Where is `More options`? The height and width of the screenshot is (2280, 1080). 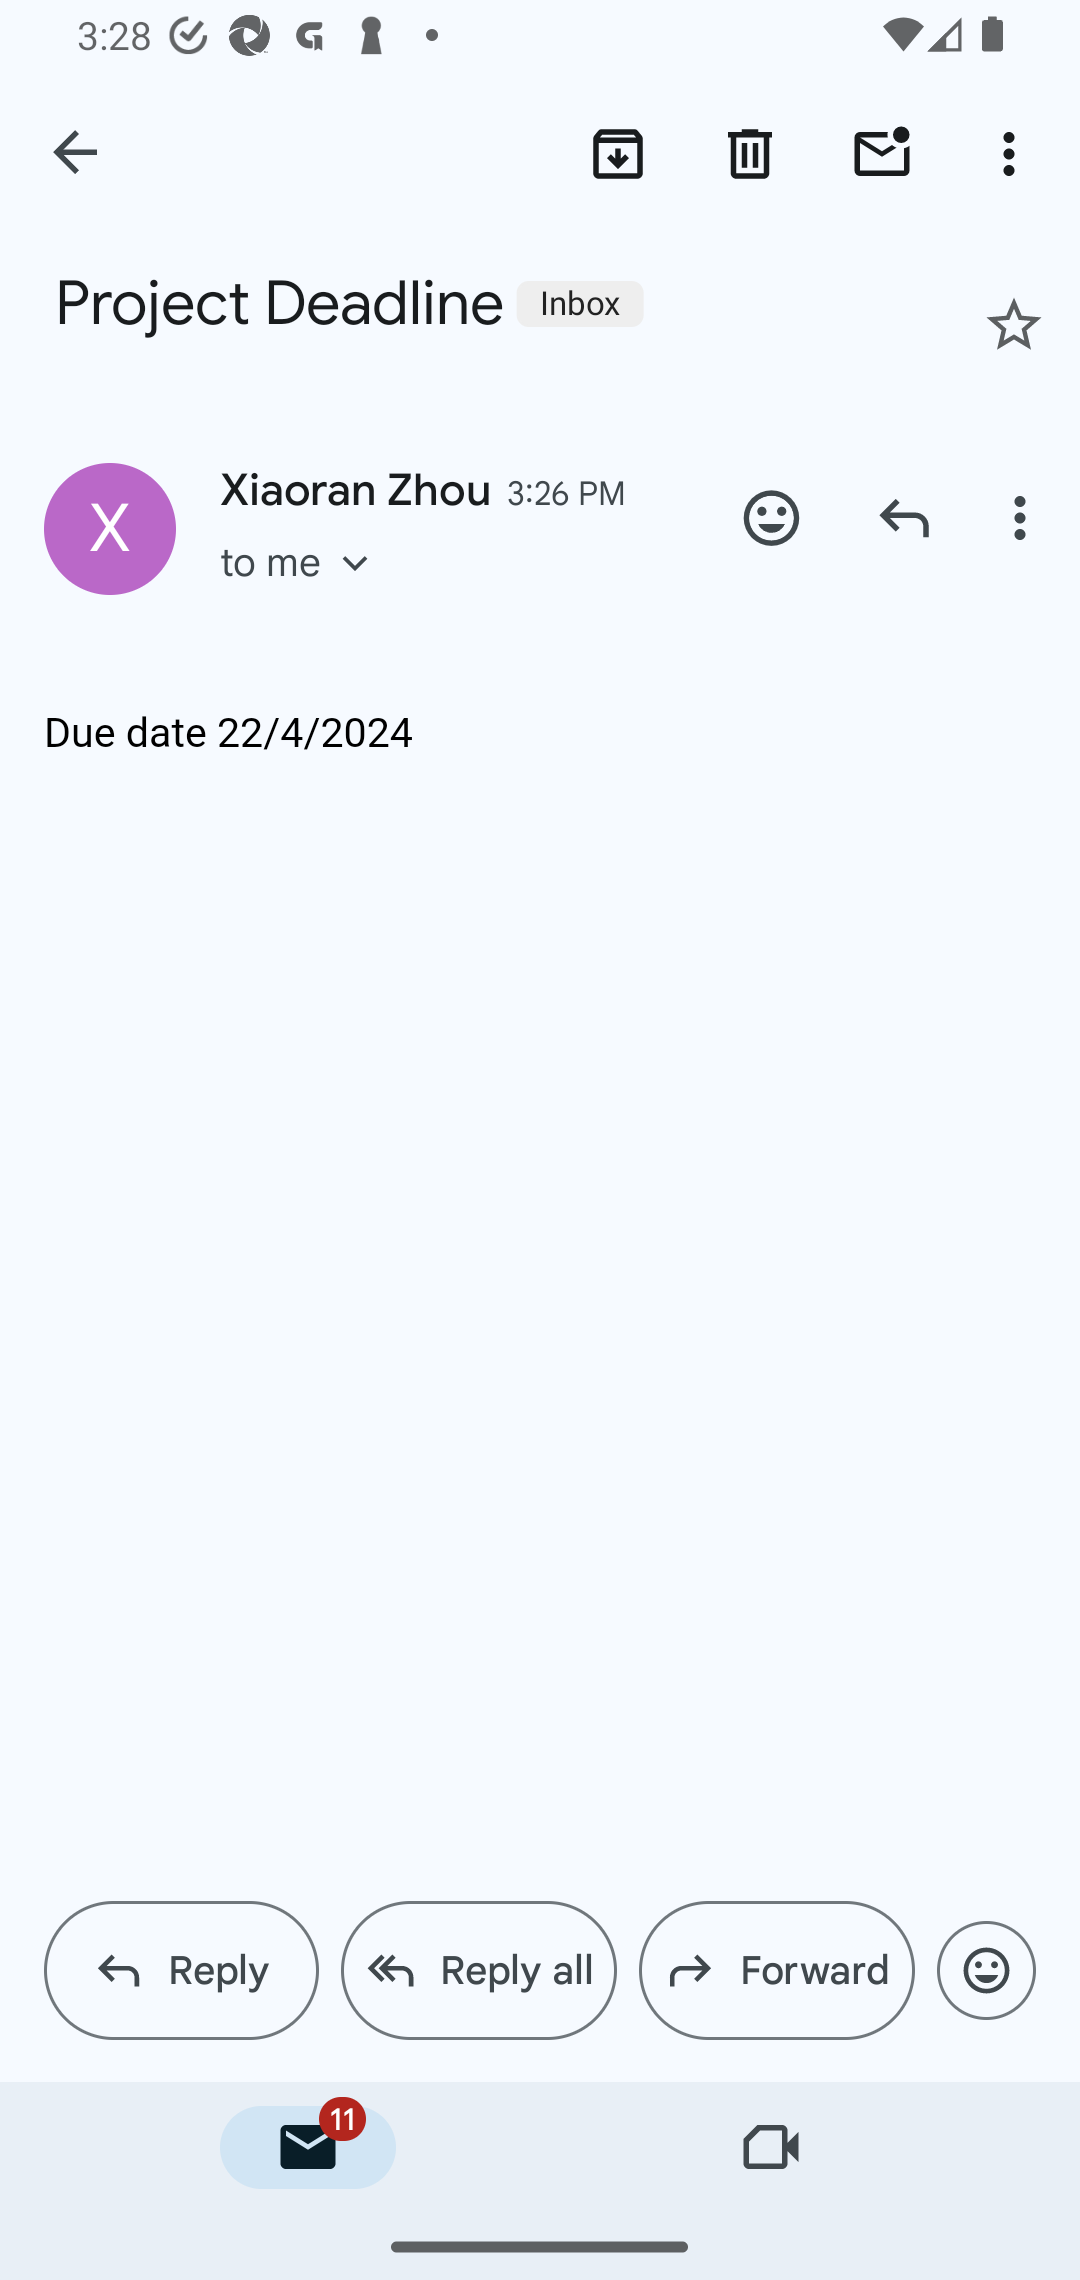
More options is located at coordinates (1014, 153).